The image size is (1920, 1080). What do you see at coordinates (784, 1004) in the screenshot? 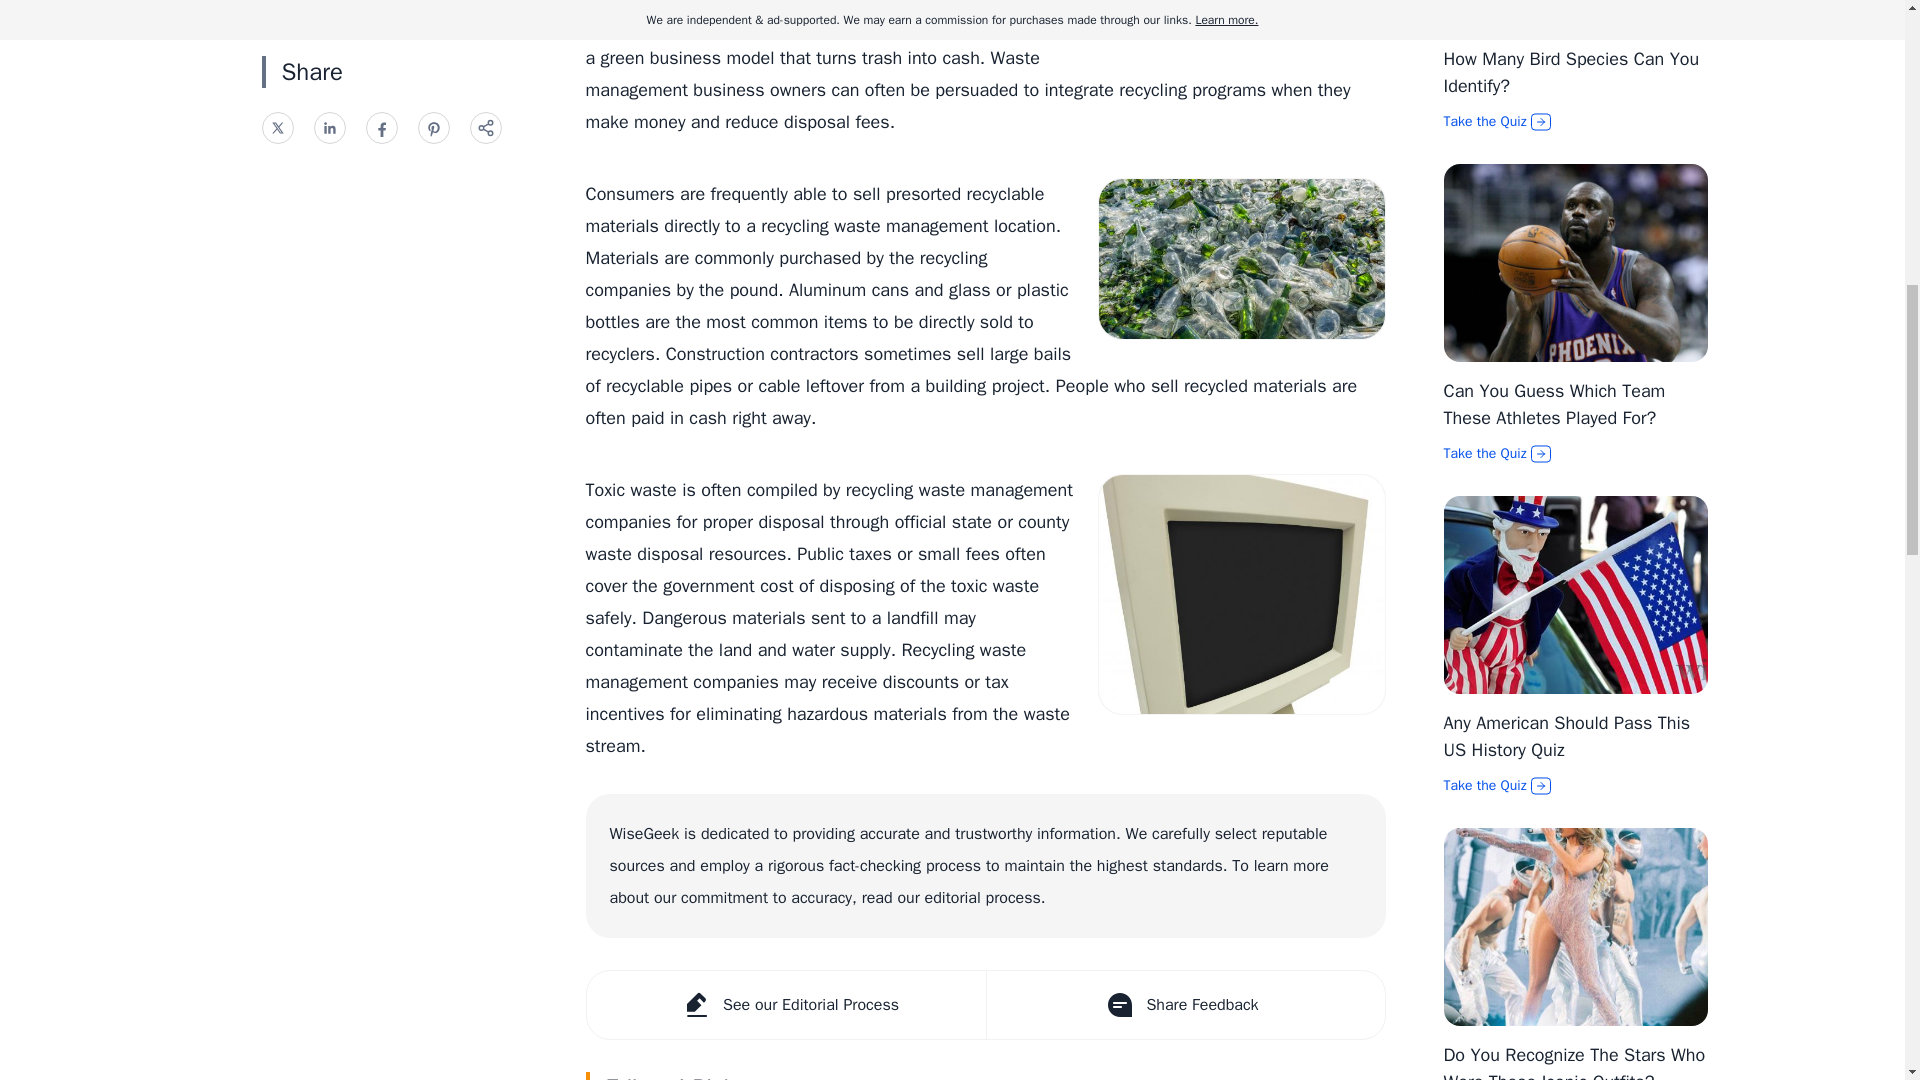
I see `See our Editorial Process` at bounding box center [784, 1004].